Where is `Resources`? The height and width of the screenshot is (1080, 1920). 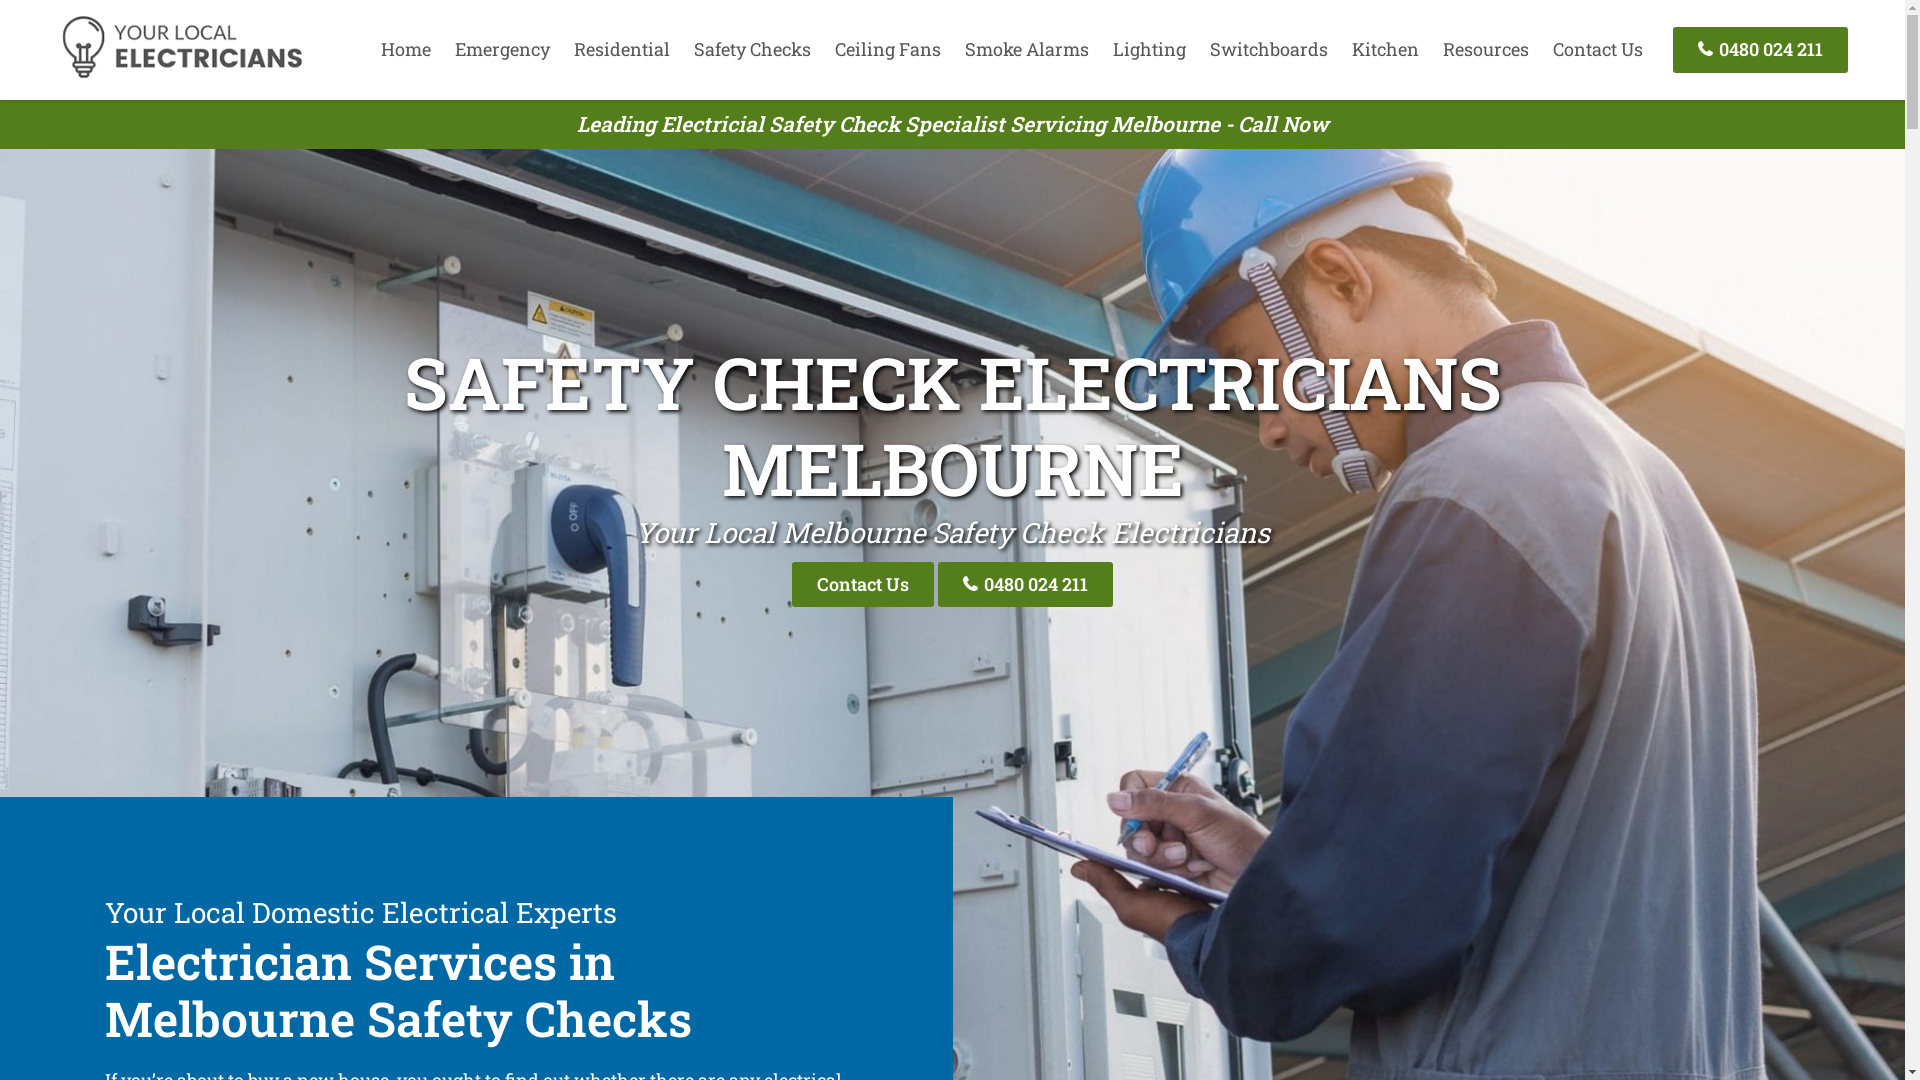
Resources is located at coordinates (1486, 49).